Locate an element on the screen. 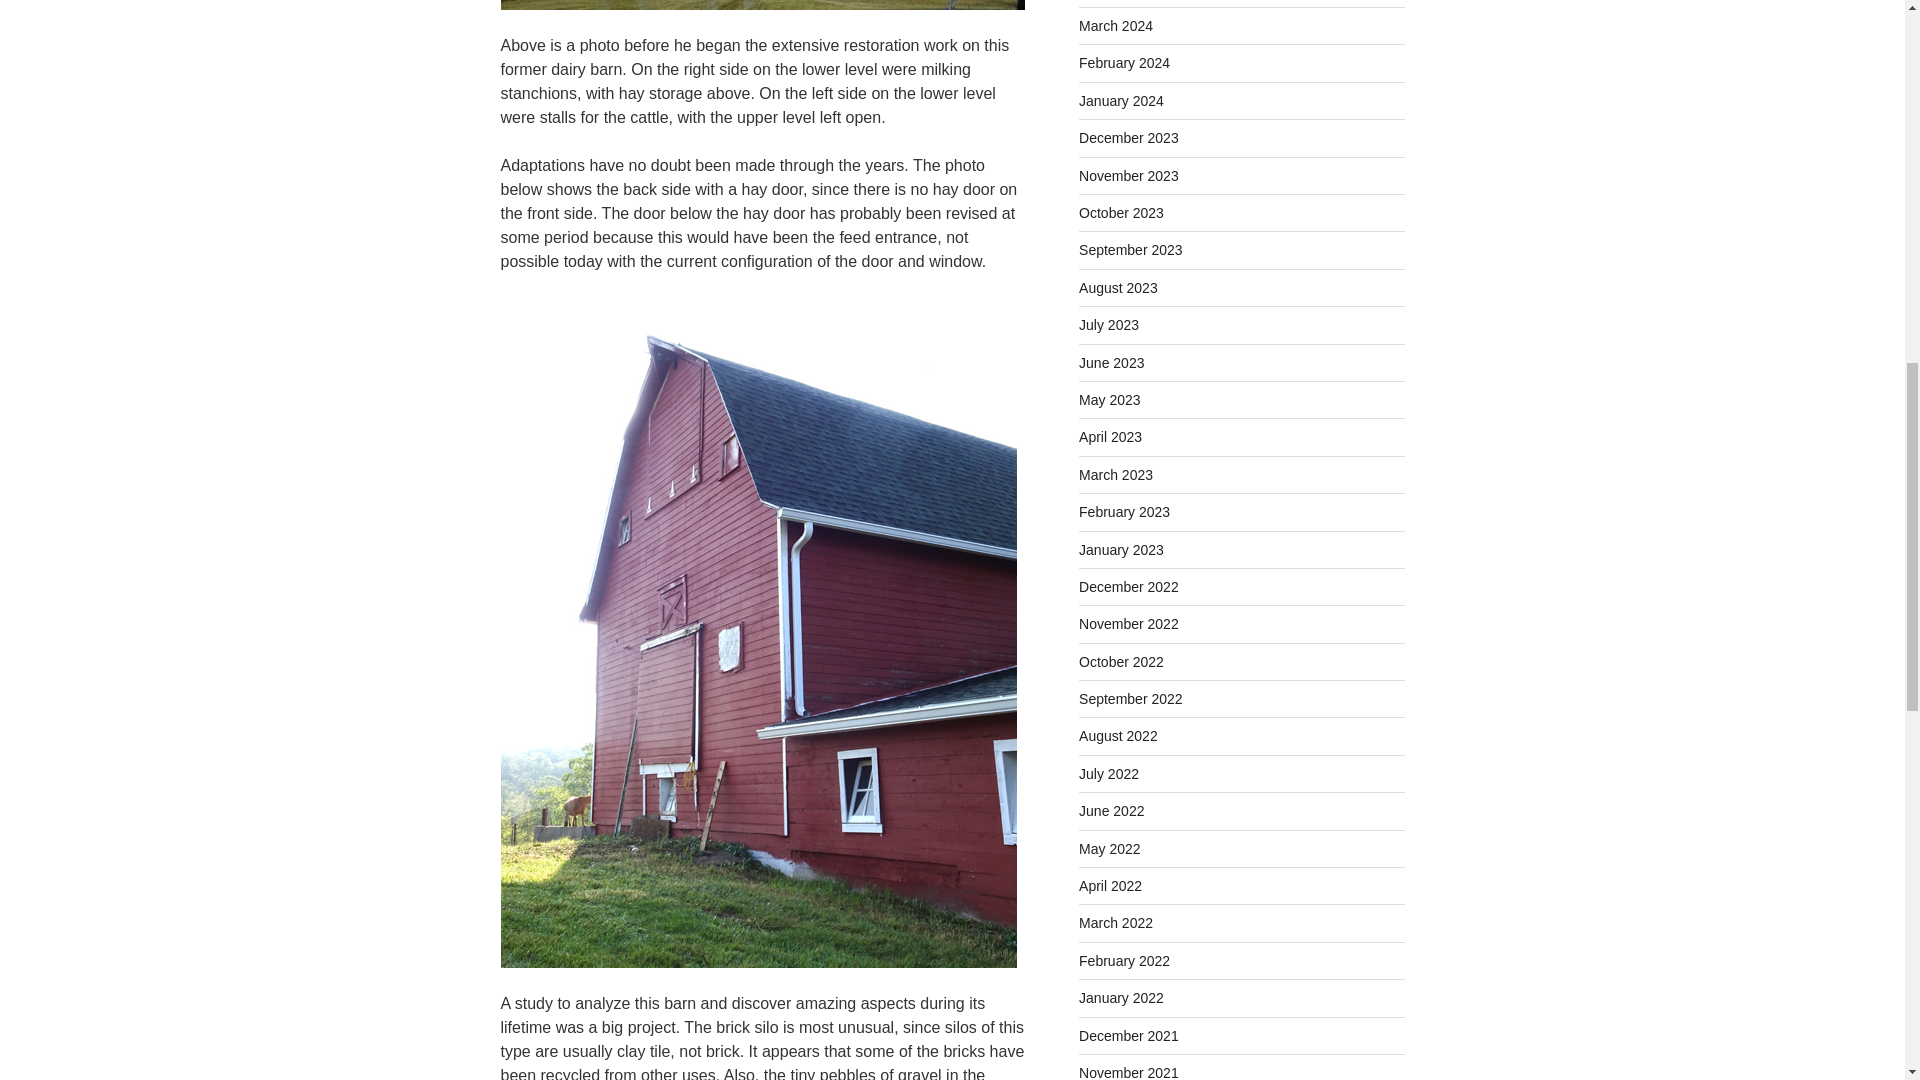  June 2023 is located at coordinates (1112, 363).